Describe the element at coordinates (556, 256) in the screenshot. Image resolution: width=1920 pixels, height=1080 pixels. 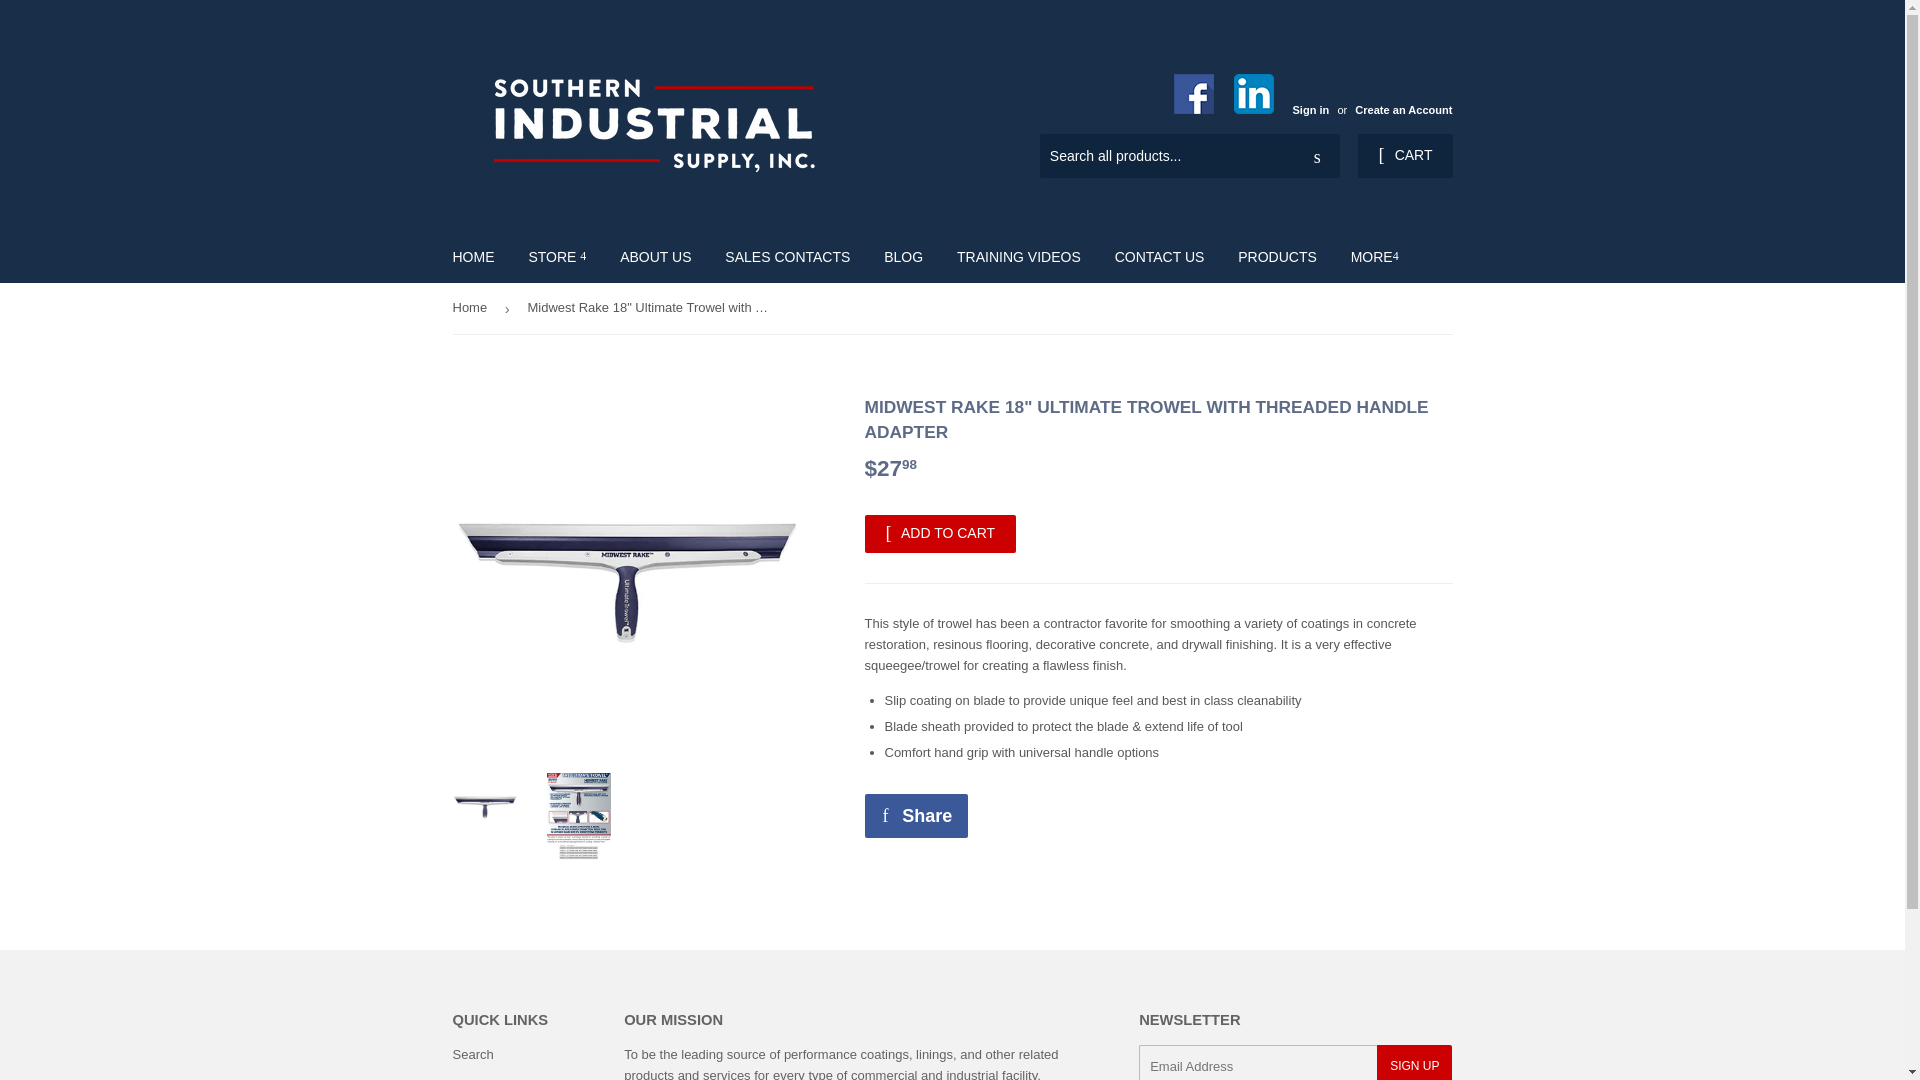
I see `STORE` at that location.